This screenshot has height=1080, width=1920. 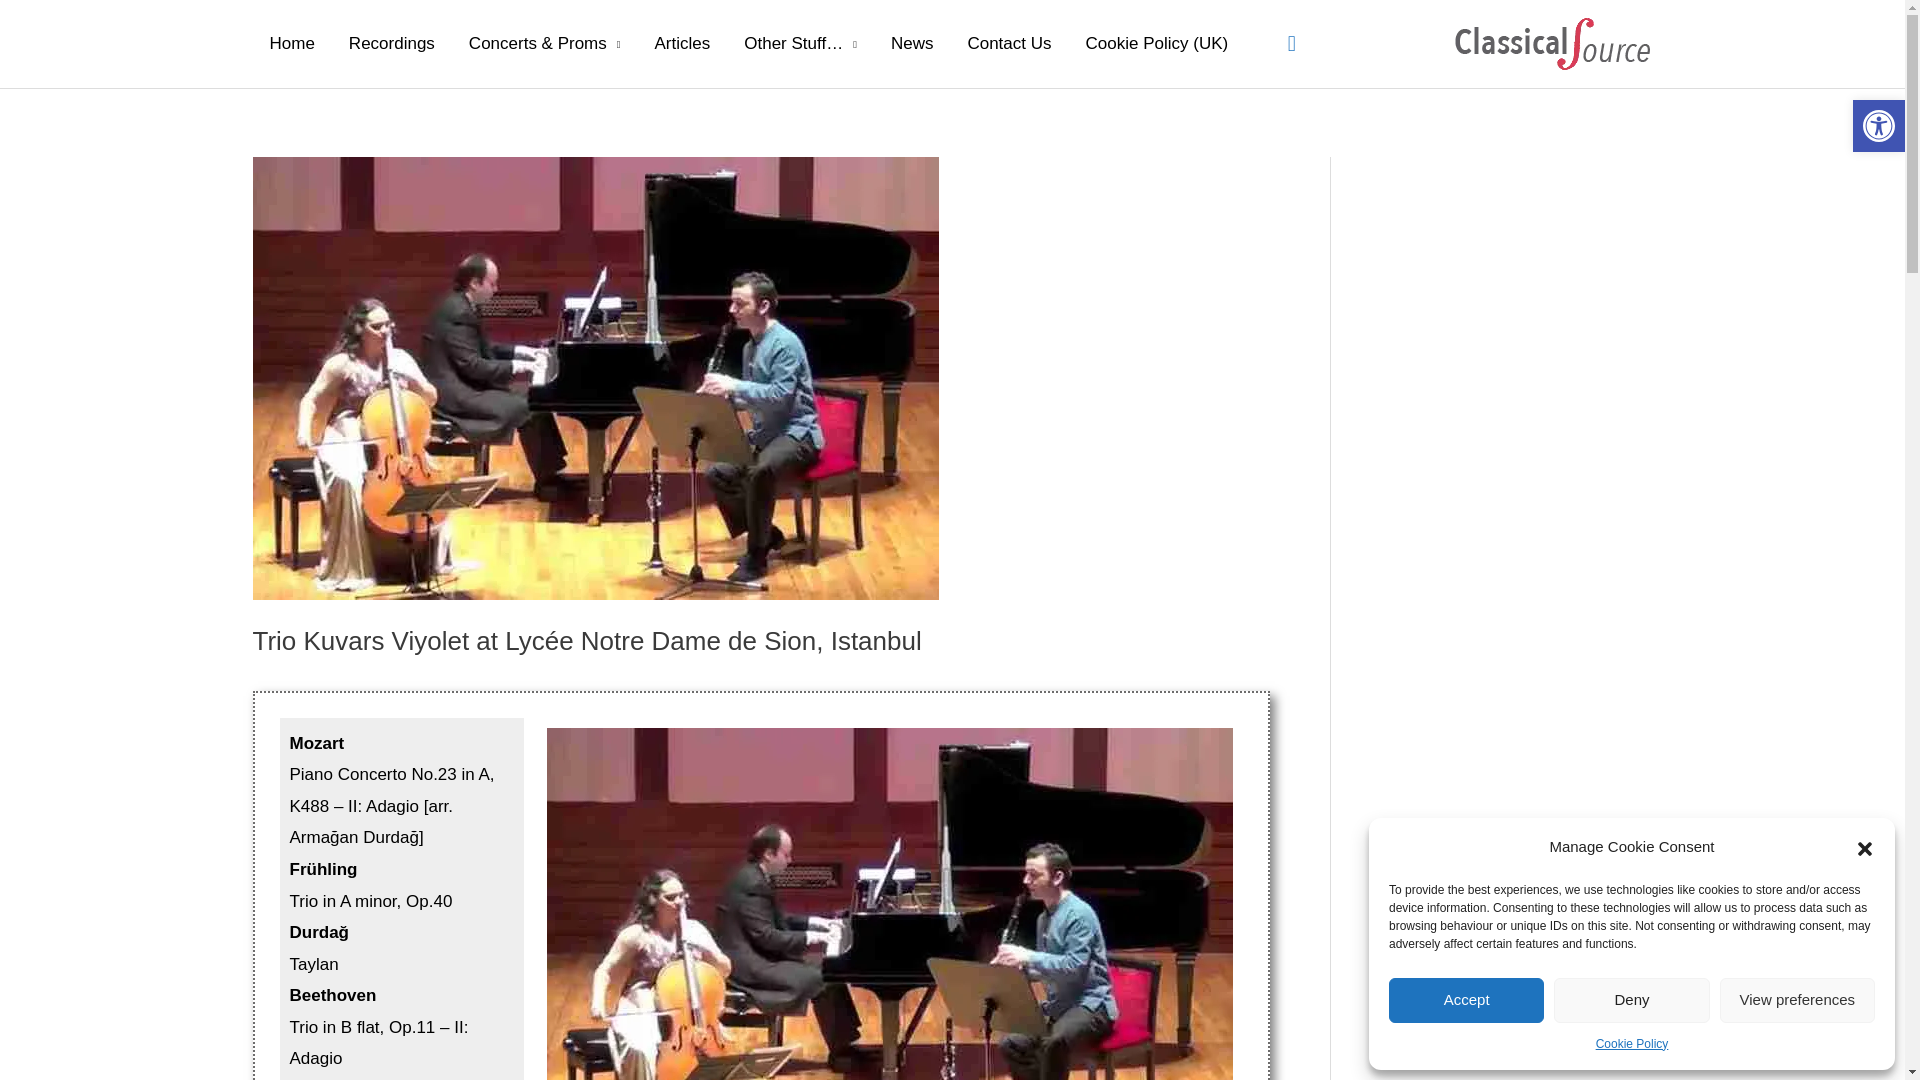 What do you see at coordinates (392, 44) in the screenshot?
I see `Recordings` at bounding box center [392, 44].